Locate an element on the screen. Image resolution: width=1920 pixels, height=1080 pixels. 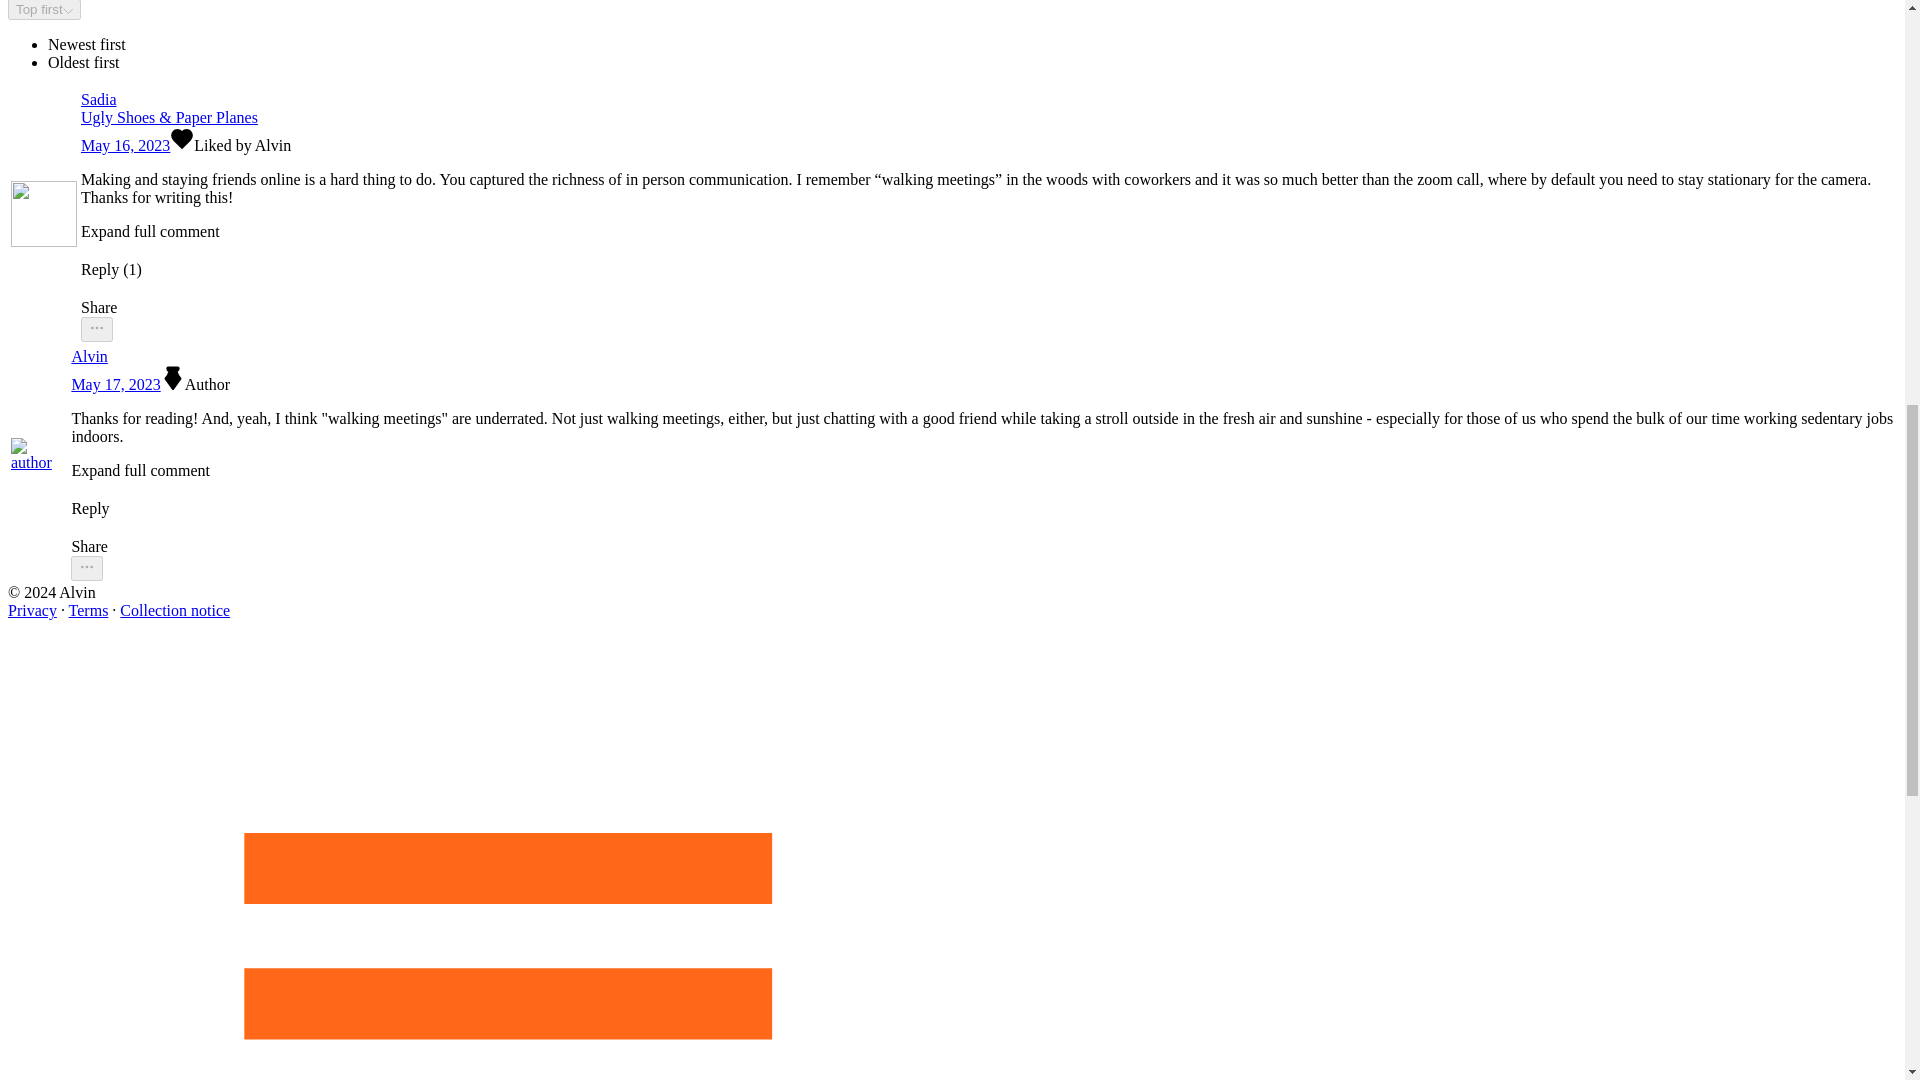
Oldest first is located at coordinates (84, 62).